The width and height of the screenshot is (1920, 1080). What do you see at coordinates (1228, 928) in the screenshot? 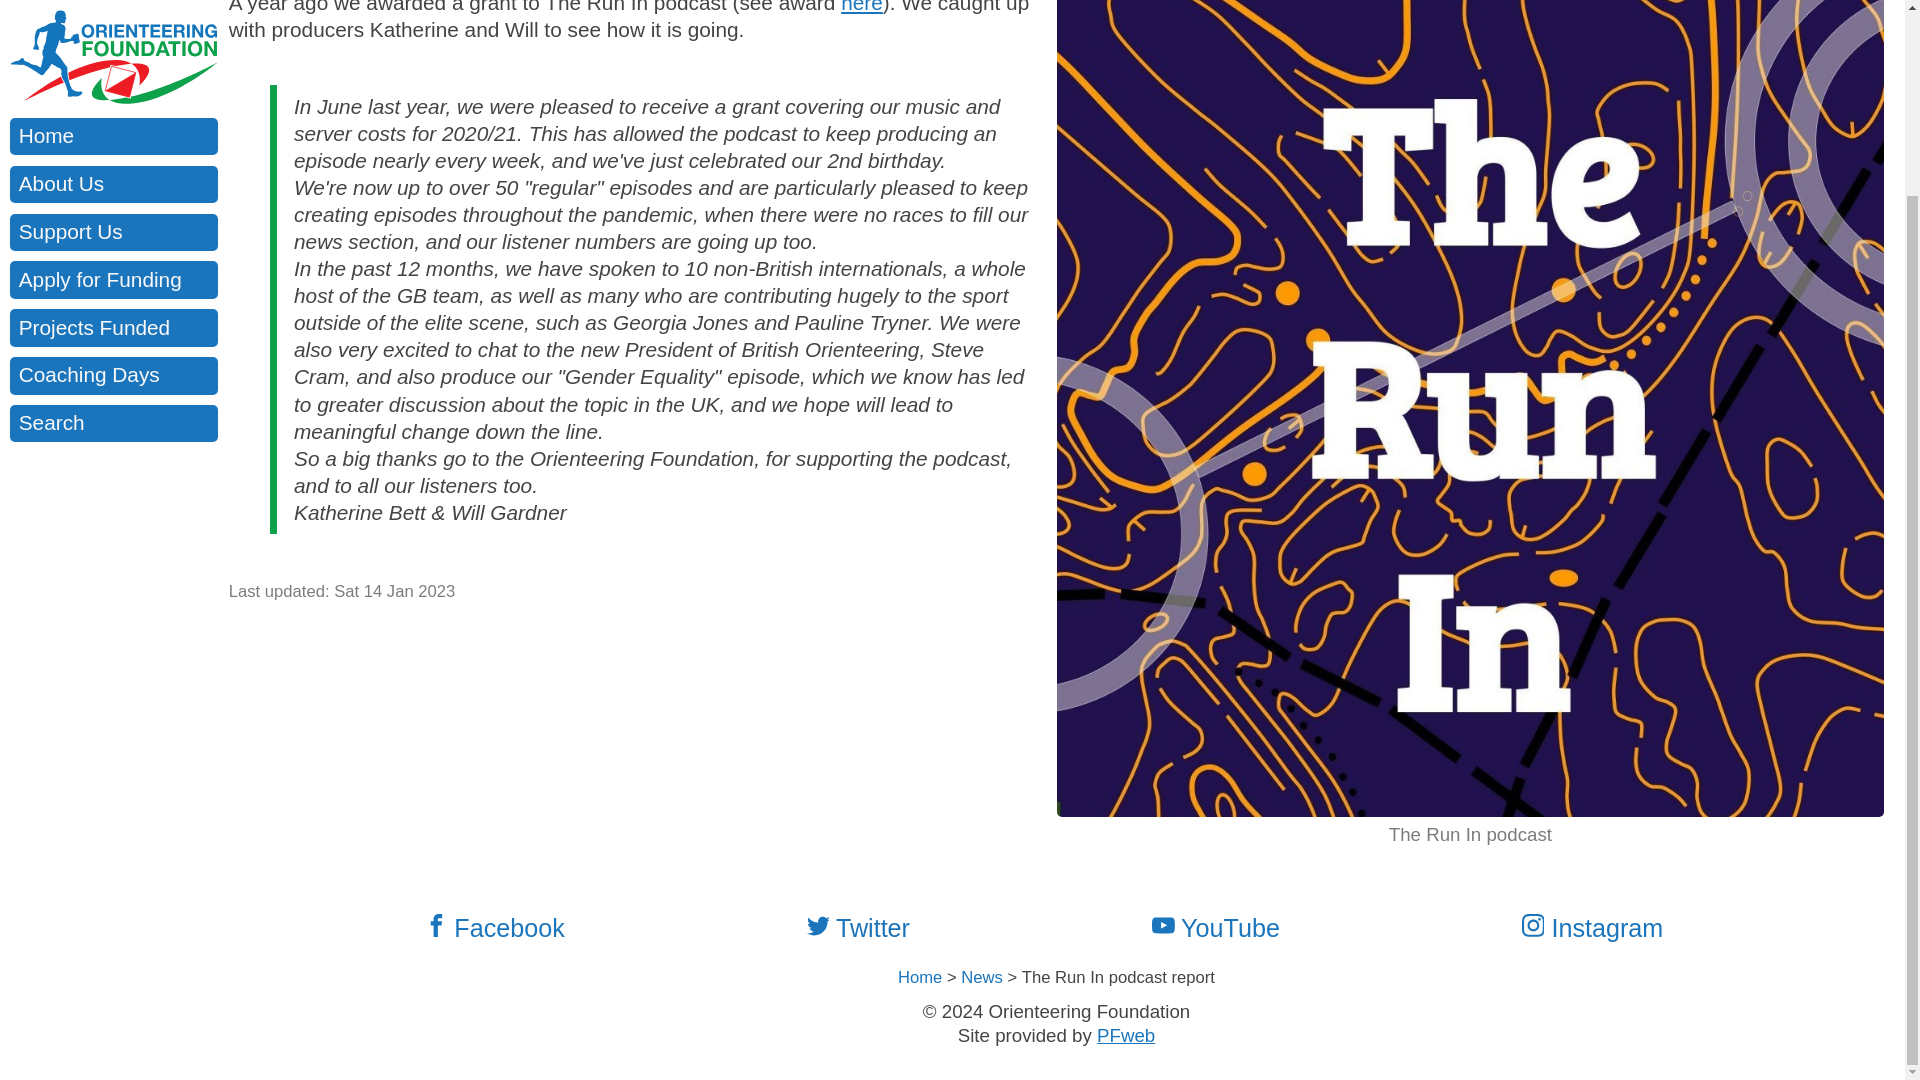
I see ` YouTube` at bounding box center [1228, 928].